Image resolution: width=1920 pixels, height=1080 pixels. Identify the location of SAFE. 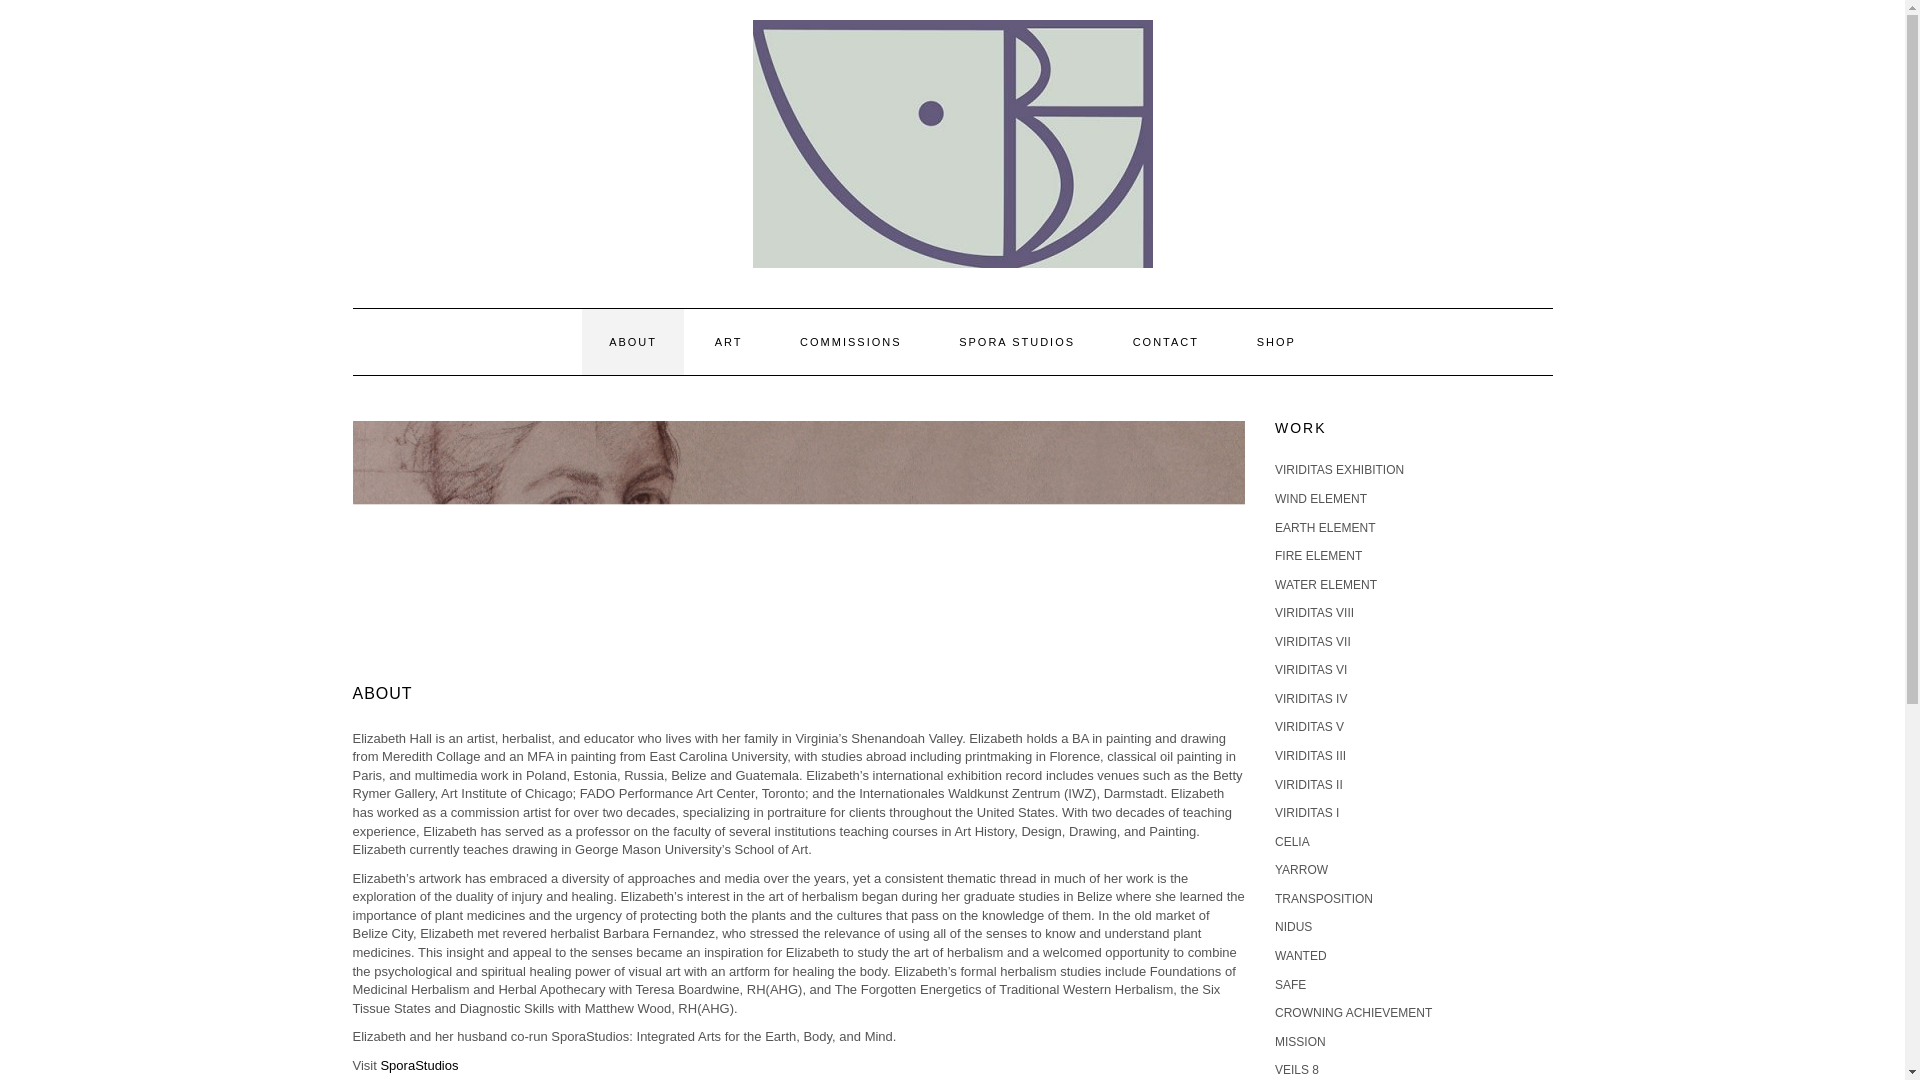
(1290, 985).